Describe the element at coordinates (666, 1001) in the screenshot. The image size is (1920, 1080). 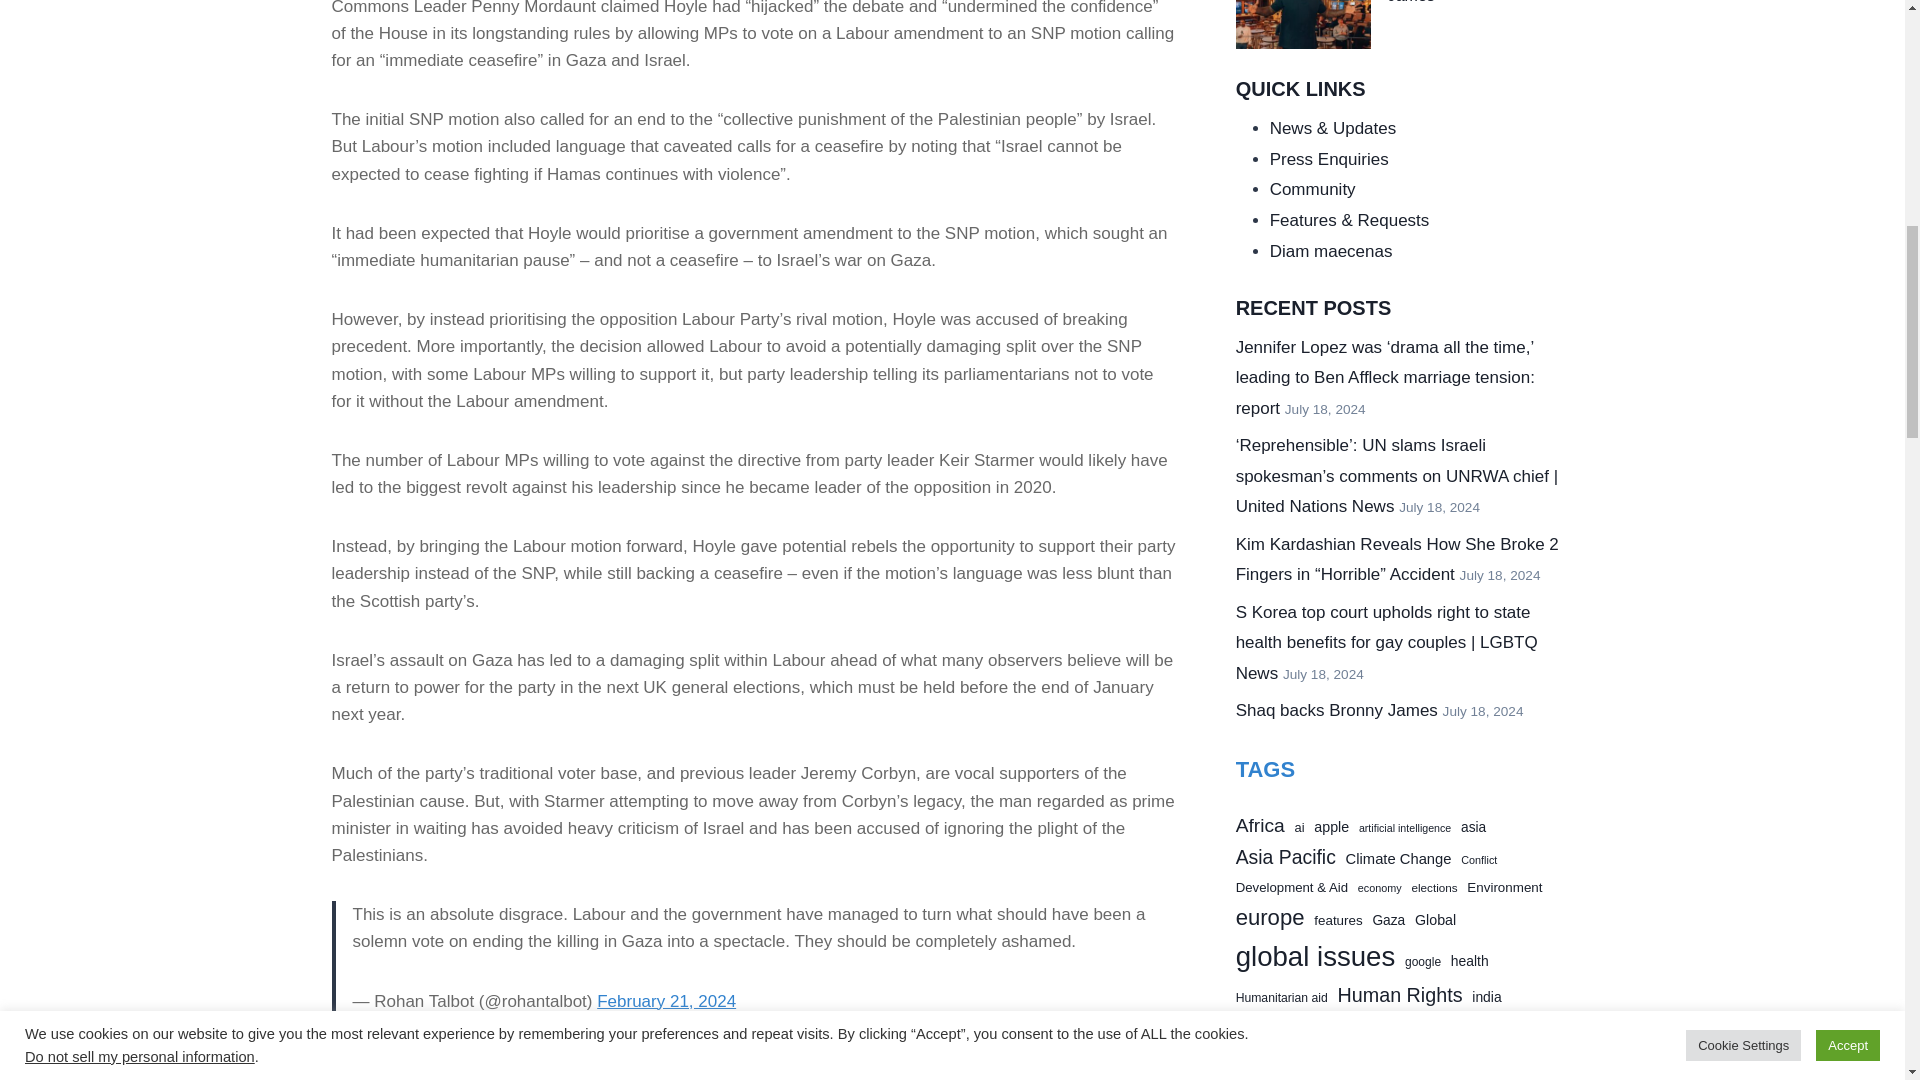
I see `February 21, 2024` at that location.